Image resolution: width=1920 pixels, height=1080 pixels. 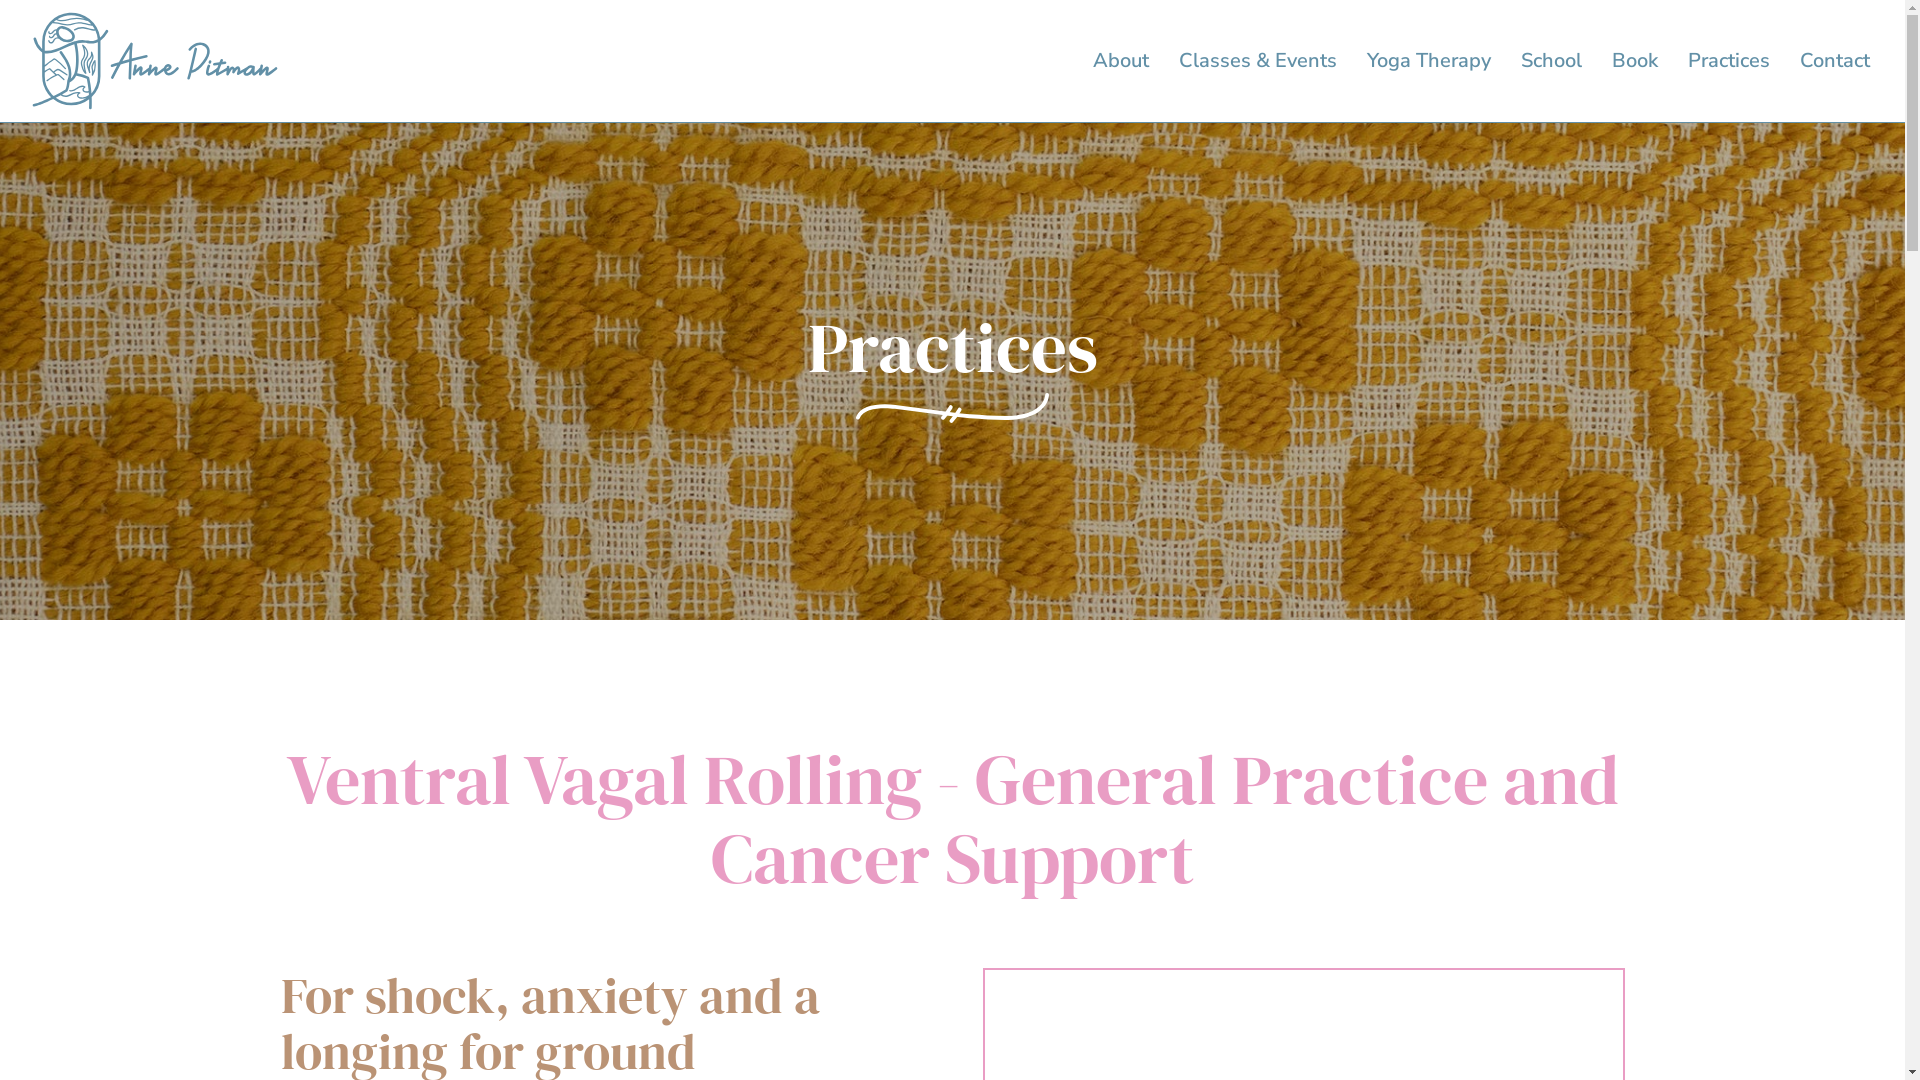 What do you see at coordinates (1635, 61) in the screenshot?
I see `Book` at bounding box center [1635, 61].